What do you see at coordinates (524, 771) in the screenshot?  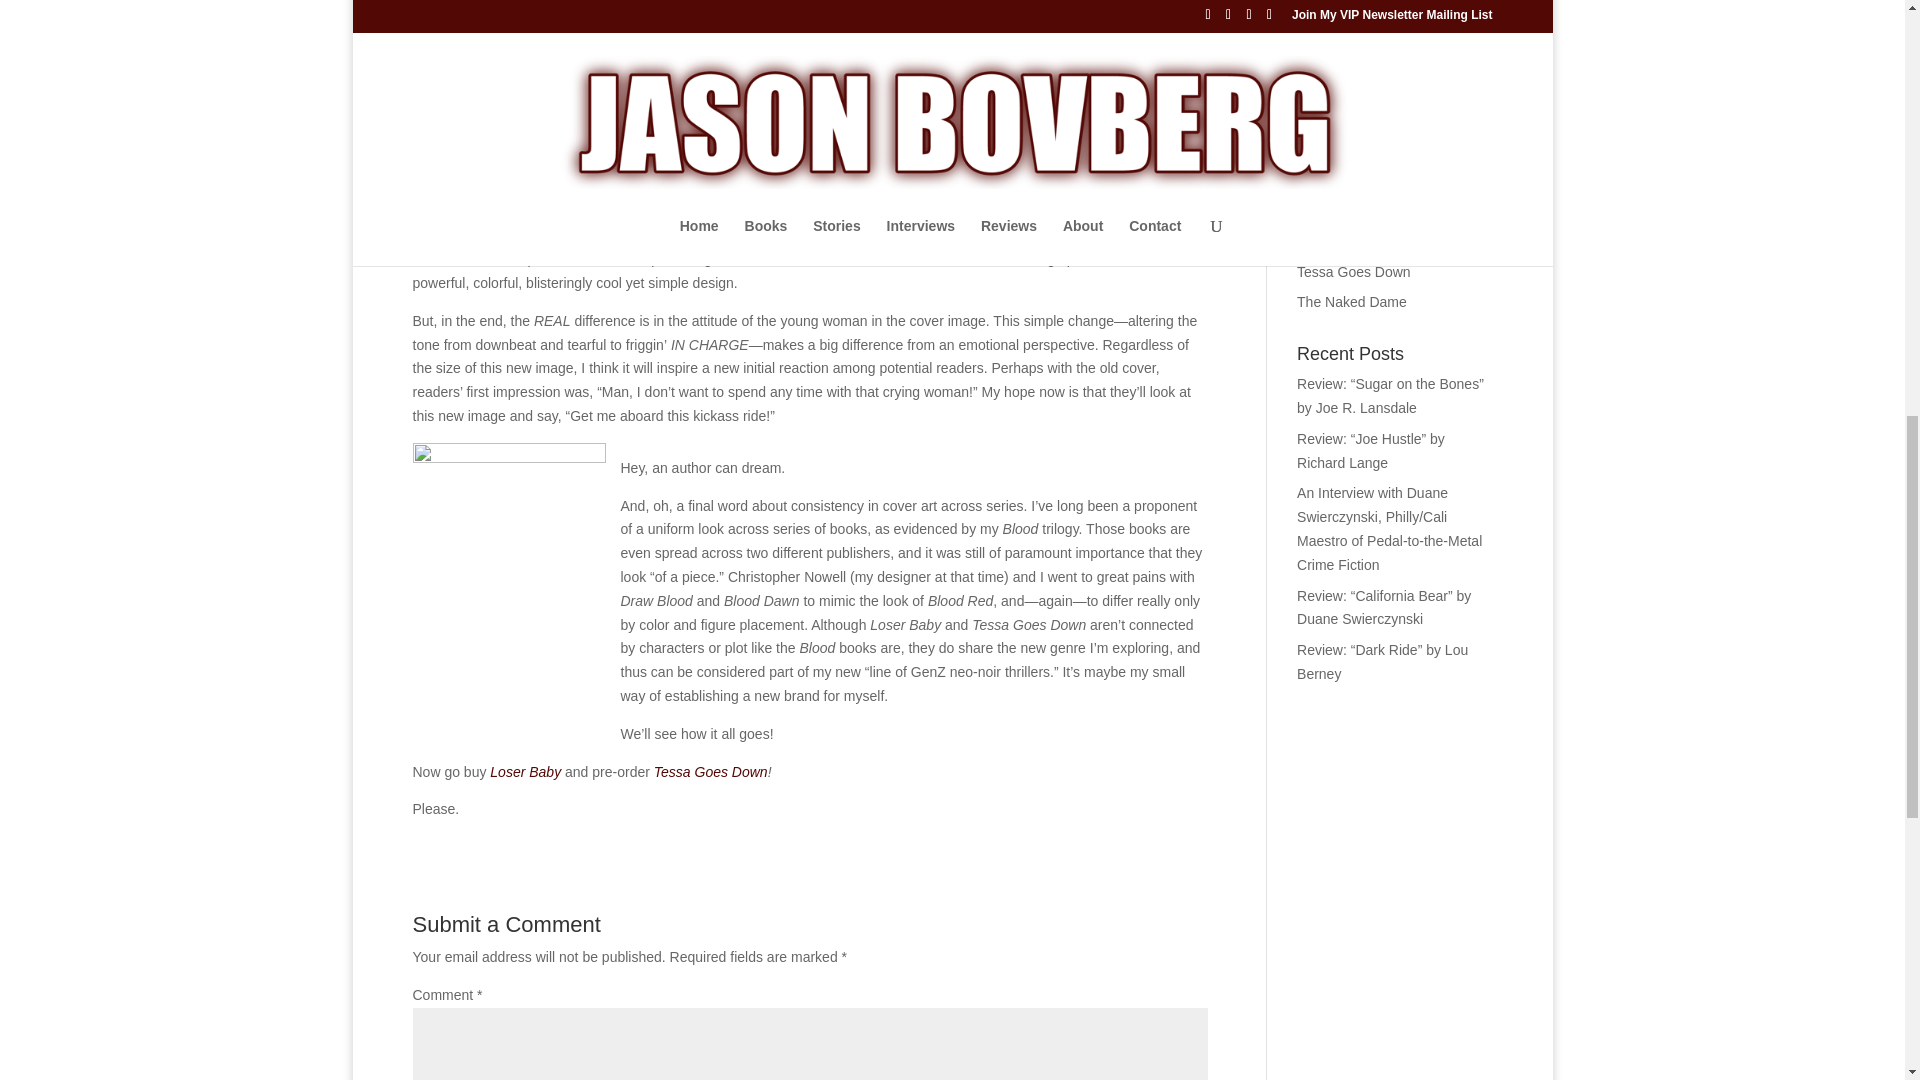 I see `Loser Baby` at bounding box center [524, 771].